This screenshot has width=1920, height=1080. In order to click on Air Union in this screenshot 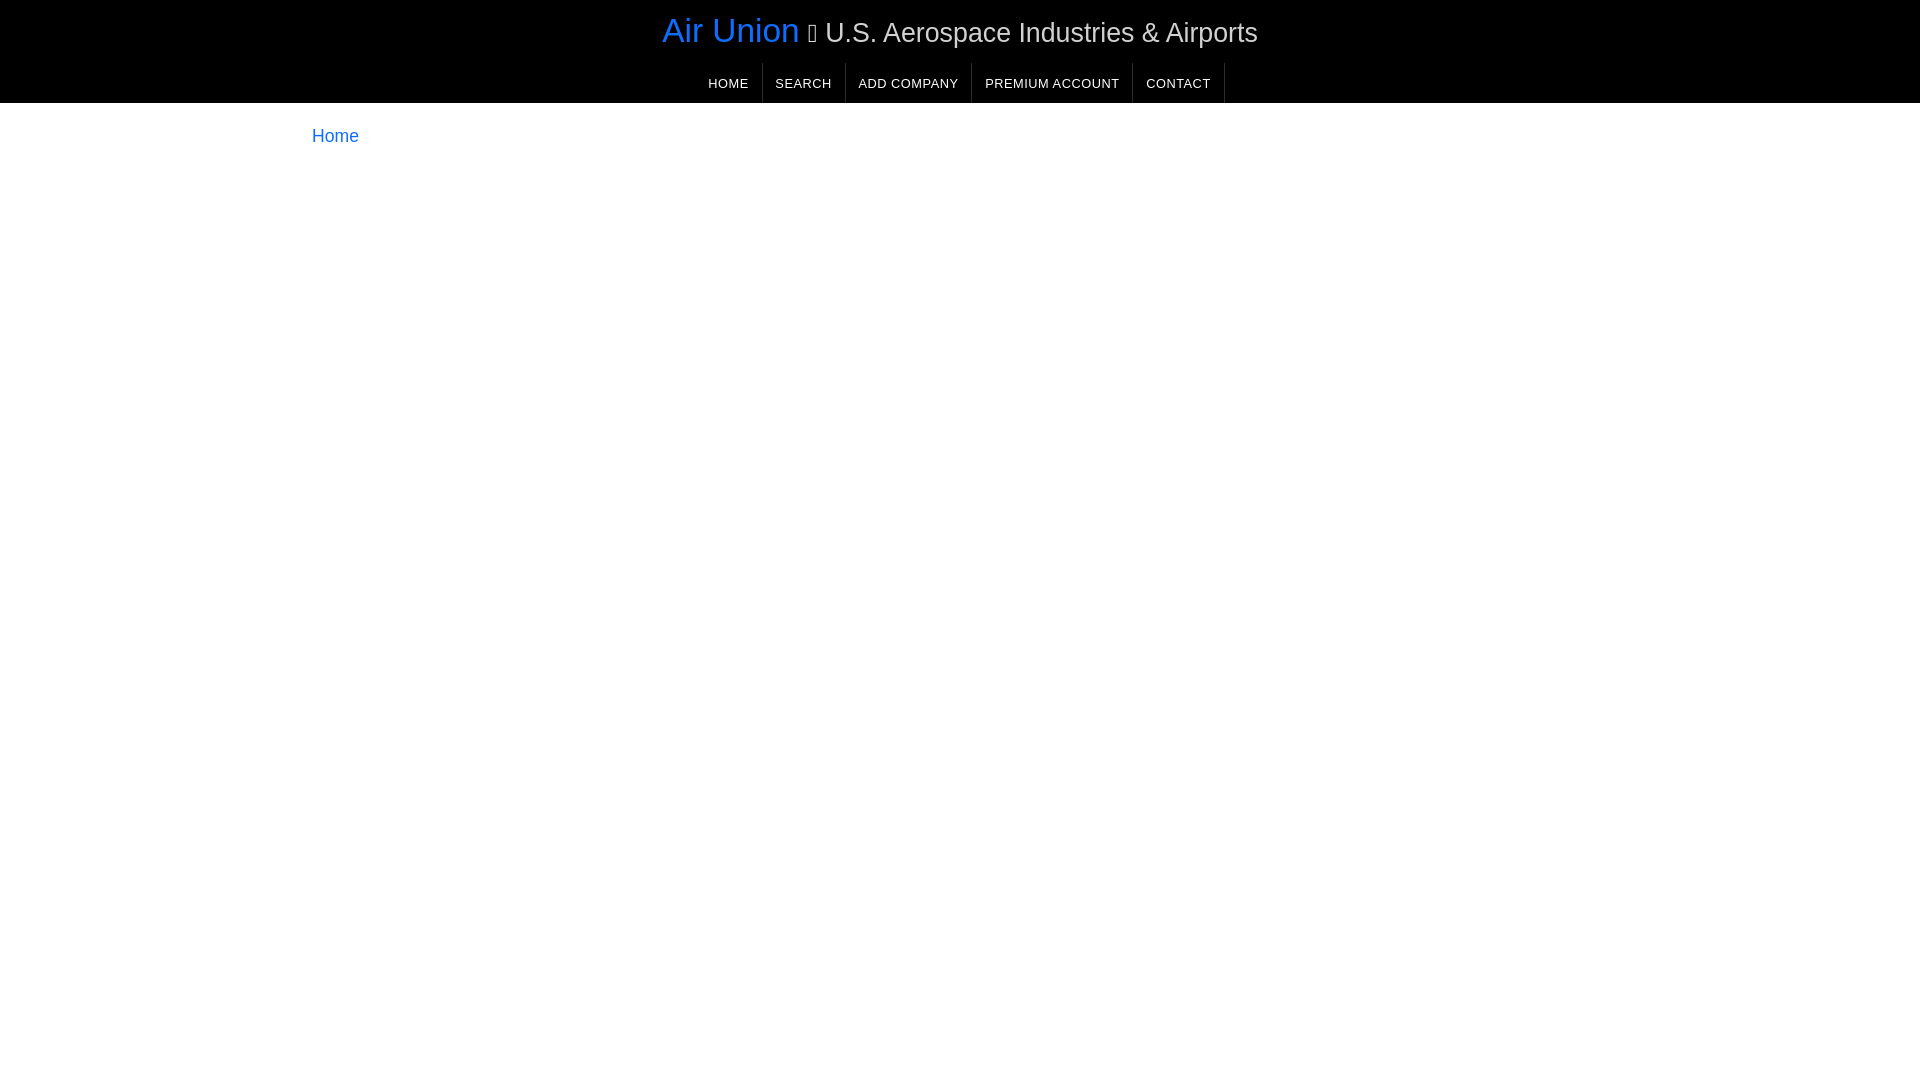, I will do `click(730, 30)`.